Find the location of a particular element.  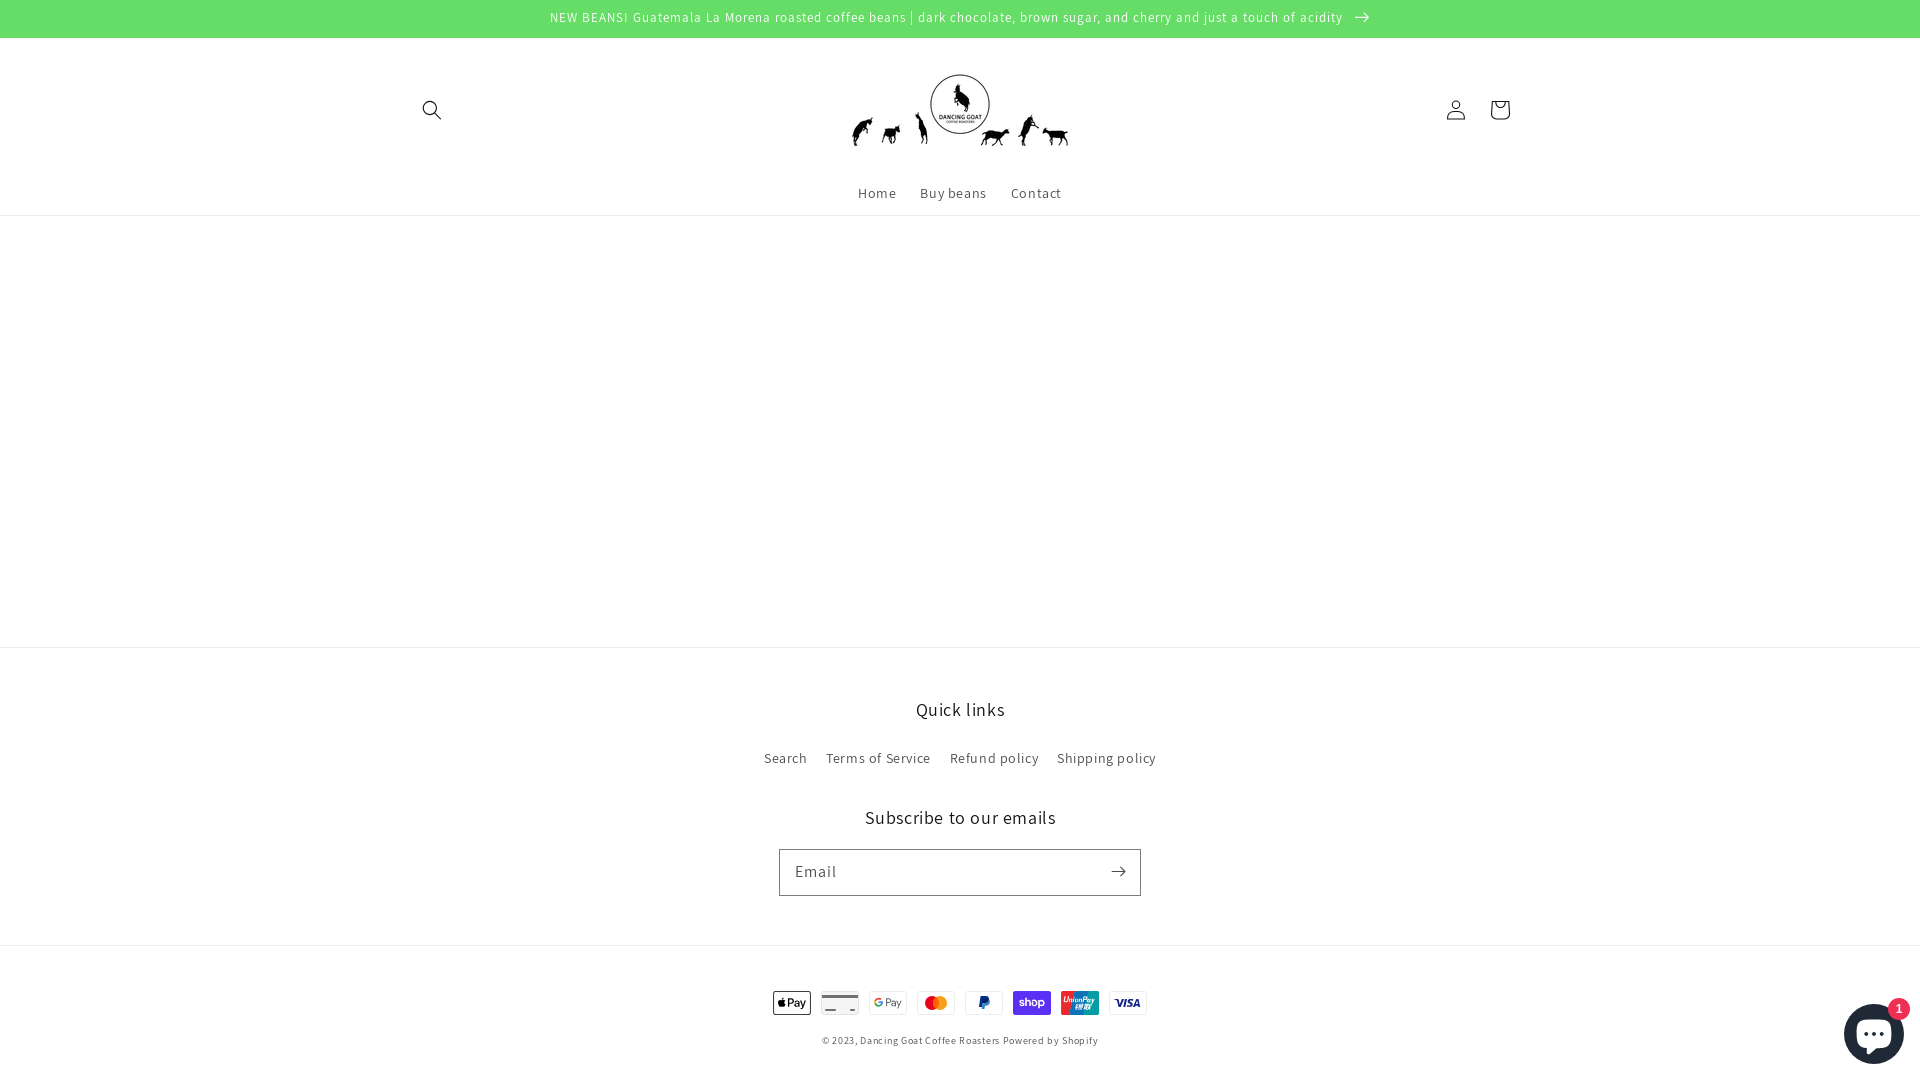

Home is located at coordinates (877, 193).